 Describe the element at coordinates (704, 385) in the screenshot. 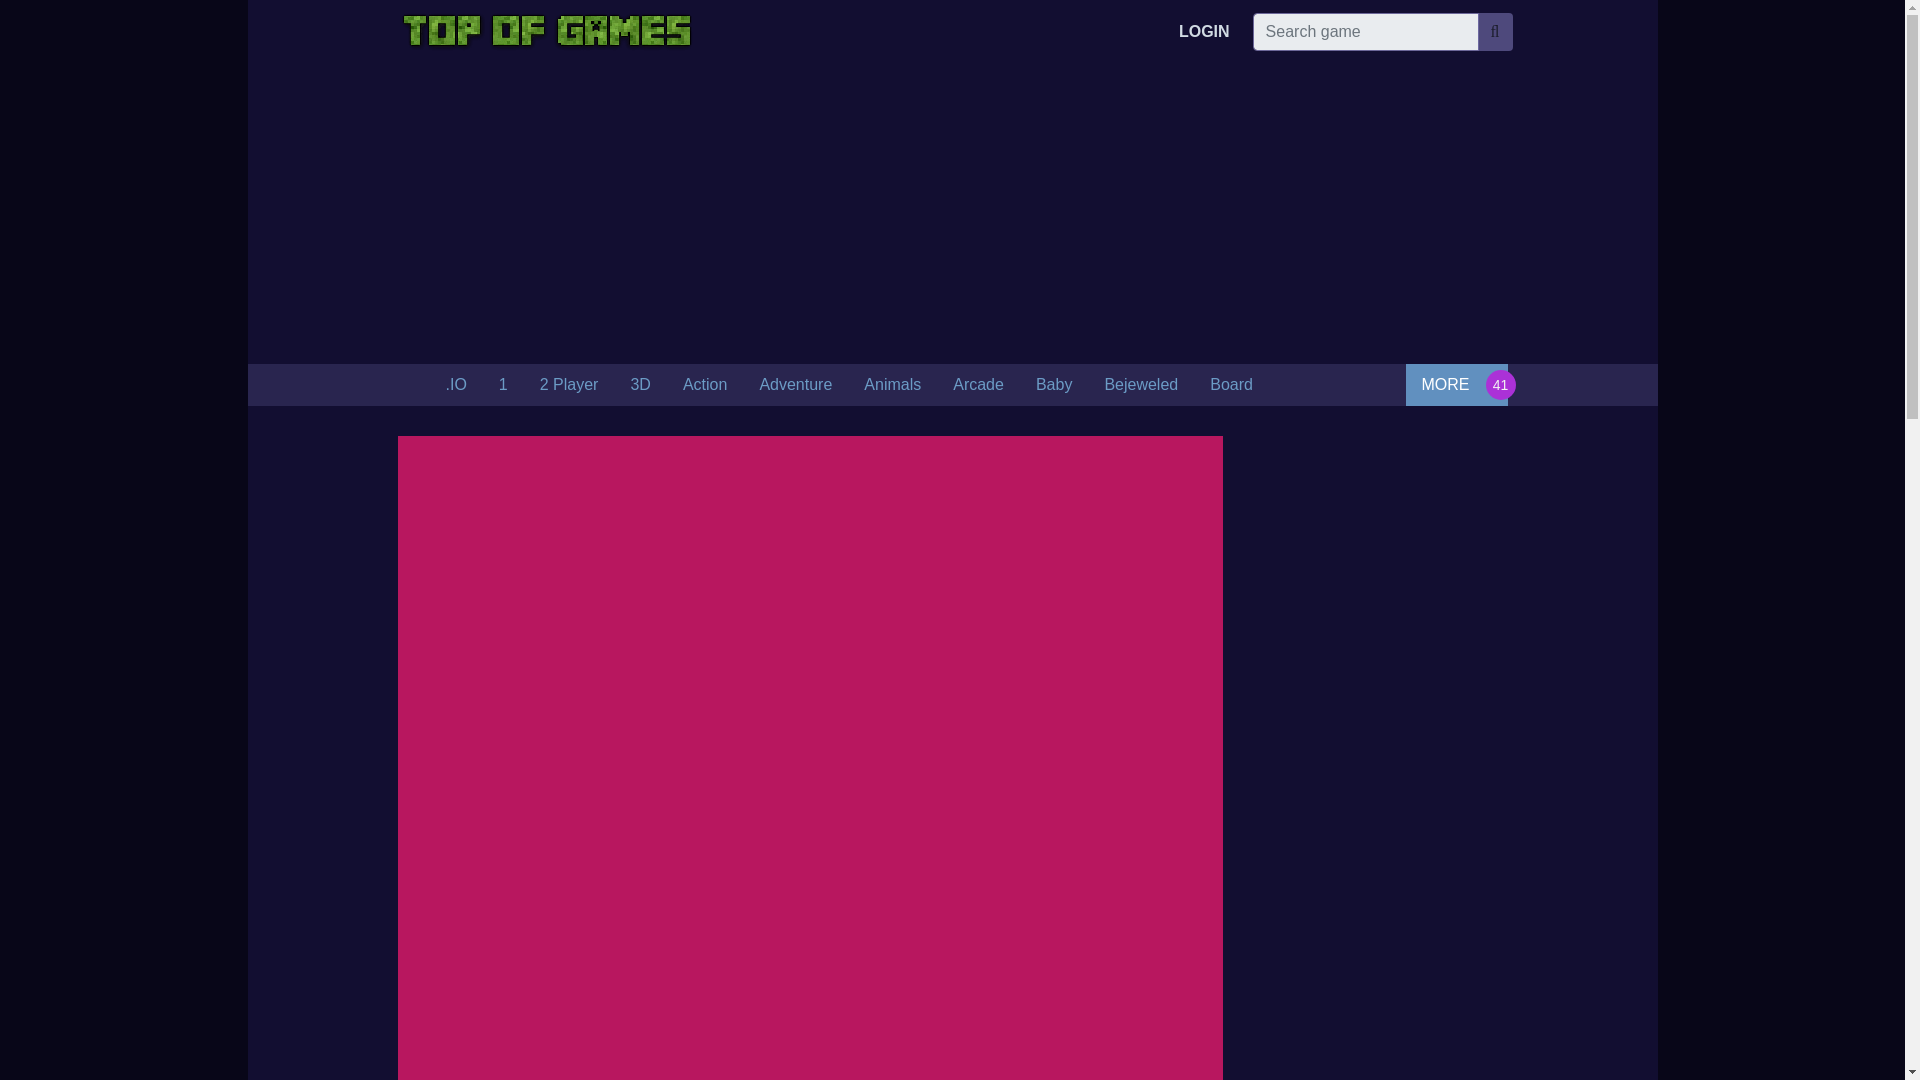

I see `Action` at that location.